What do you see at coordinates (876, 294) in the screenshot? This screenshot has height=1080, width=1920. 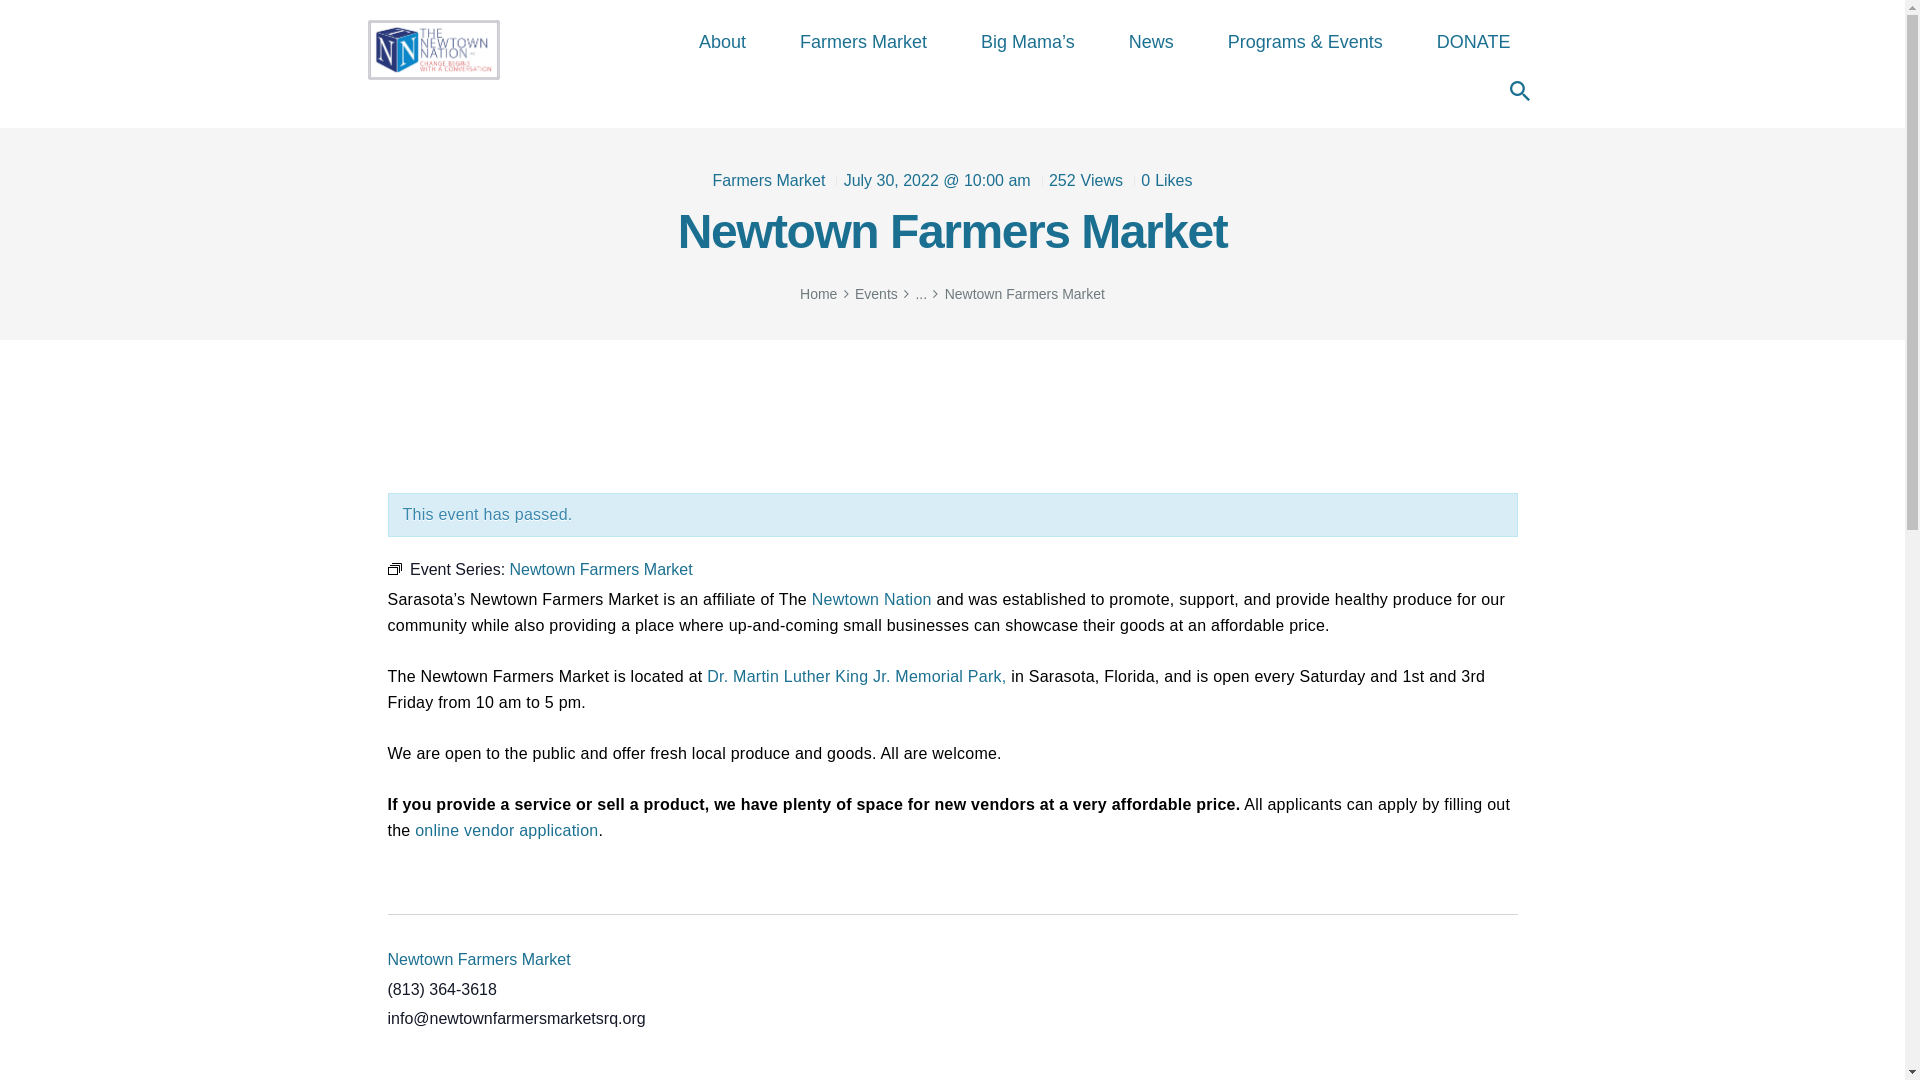 I see `Events` at bounding box center [876, 294].